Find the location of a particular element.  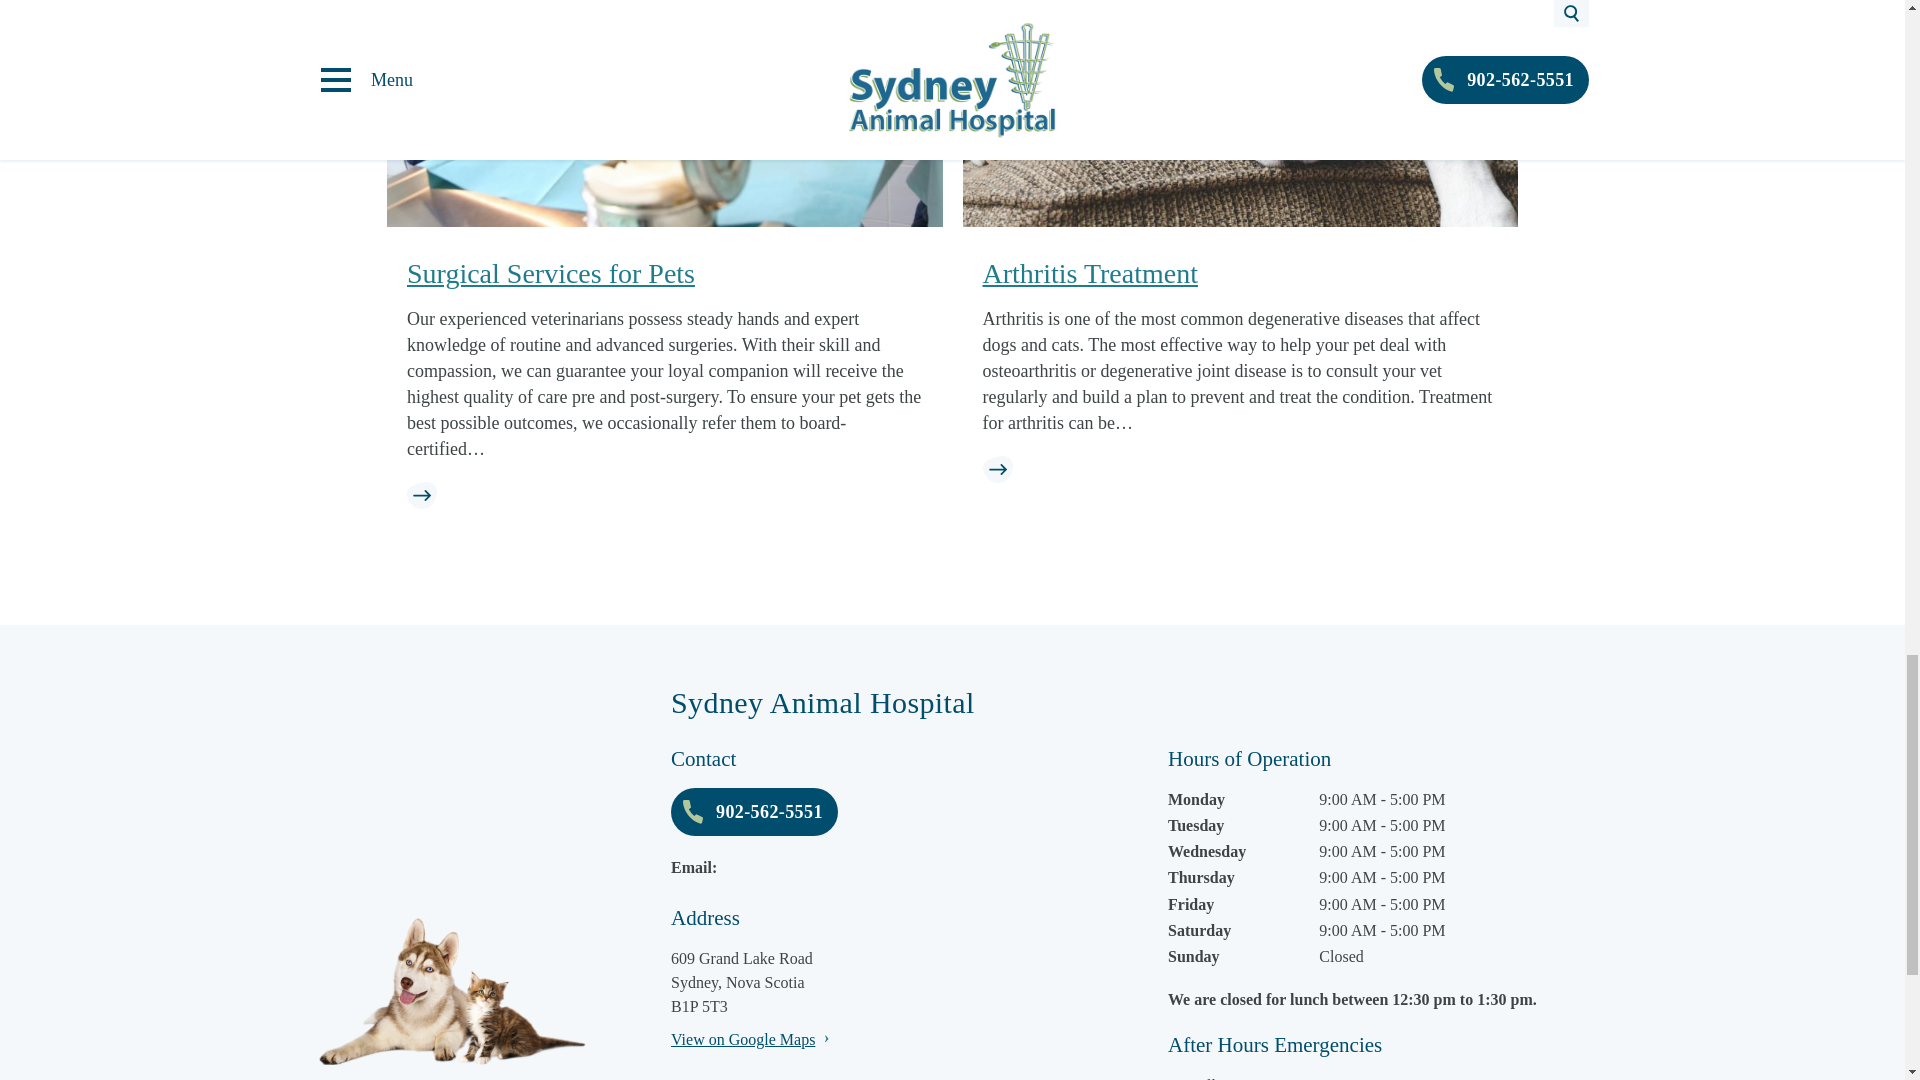

Surgical Services for Pets is located at coordinates (551, 274).